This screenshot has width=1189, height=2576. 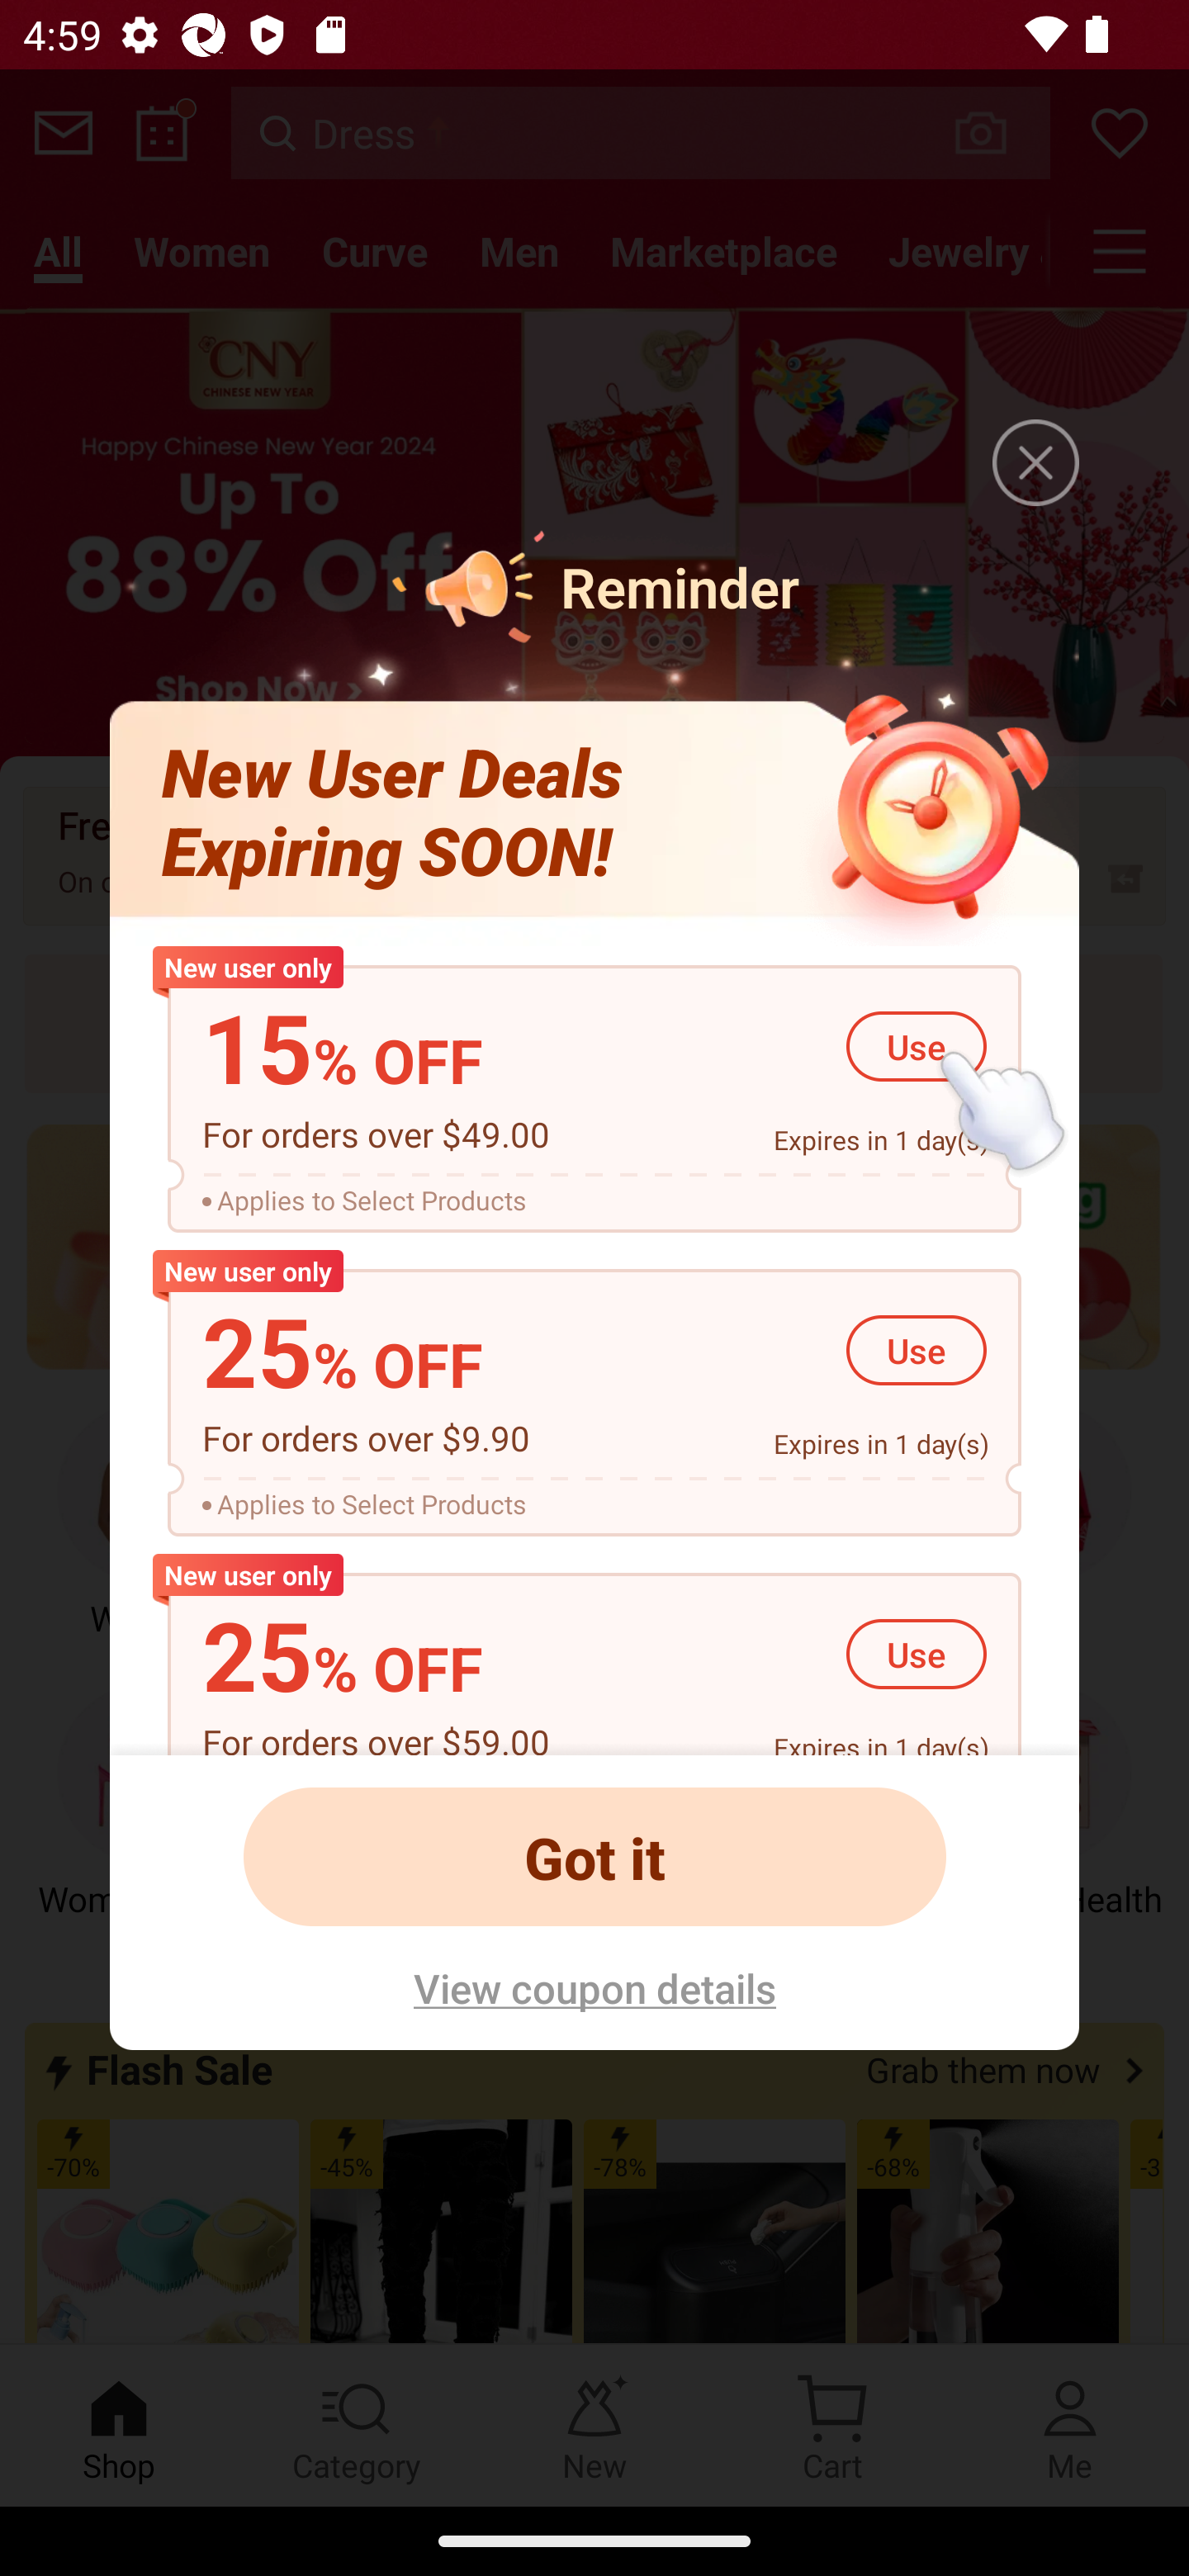 What do you see at coordinates (917, 1047) in the screenshot?
I see `Use` at bounding box center [917, 1047].